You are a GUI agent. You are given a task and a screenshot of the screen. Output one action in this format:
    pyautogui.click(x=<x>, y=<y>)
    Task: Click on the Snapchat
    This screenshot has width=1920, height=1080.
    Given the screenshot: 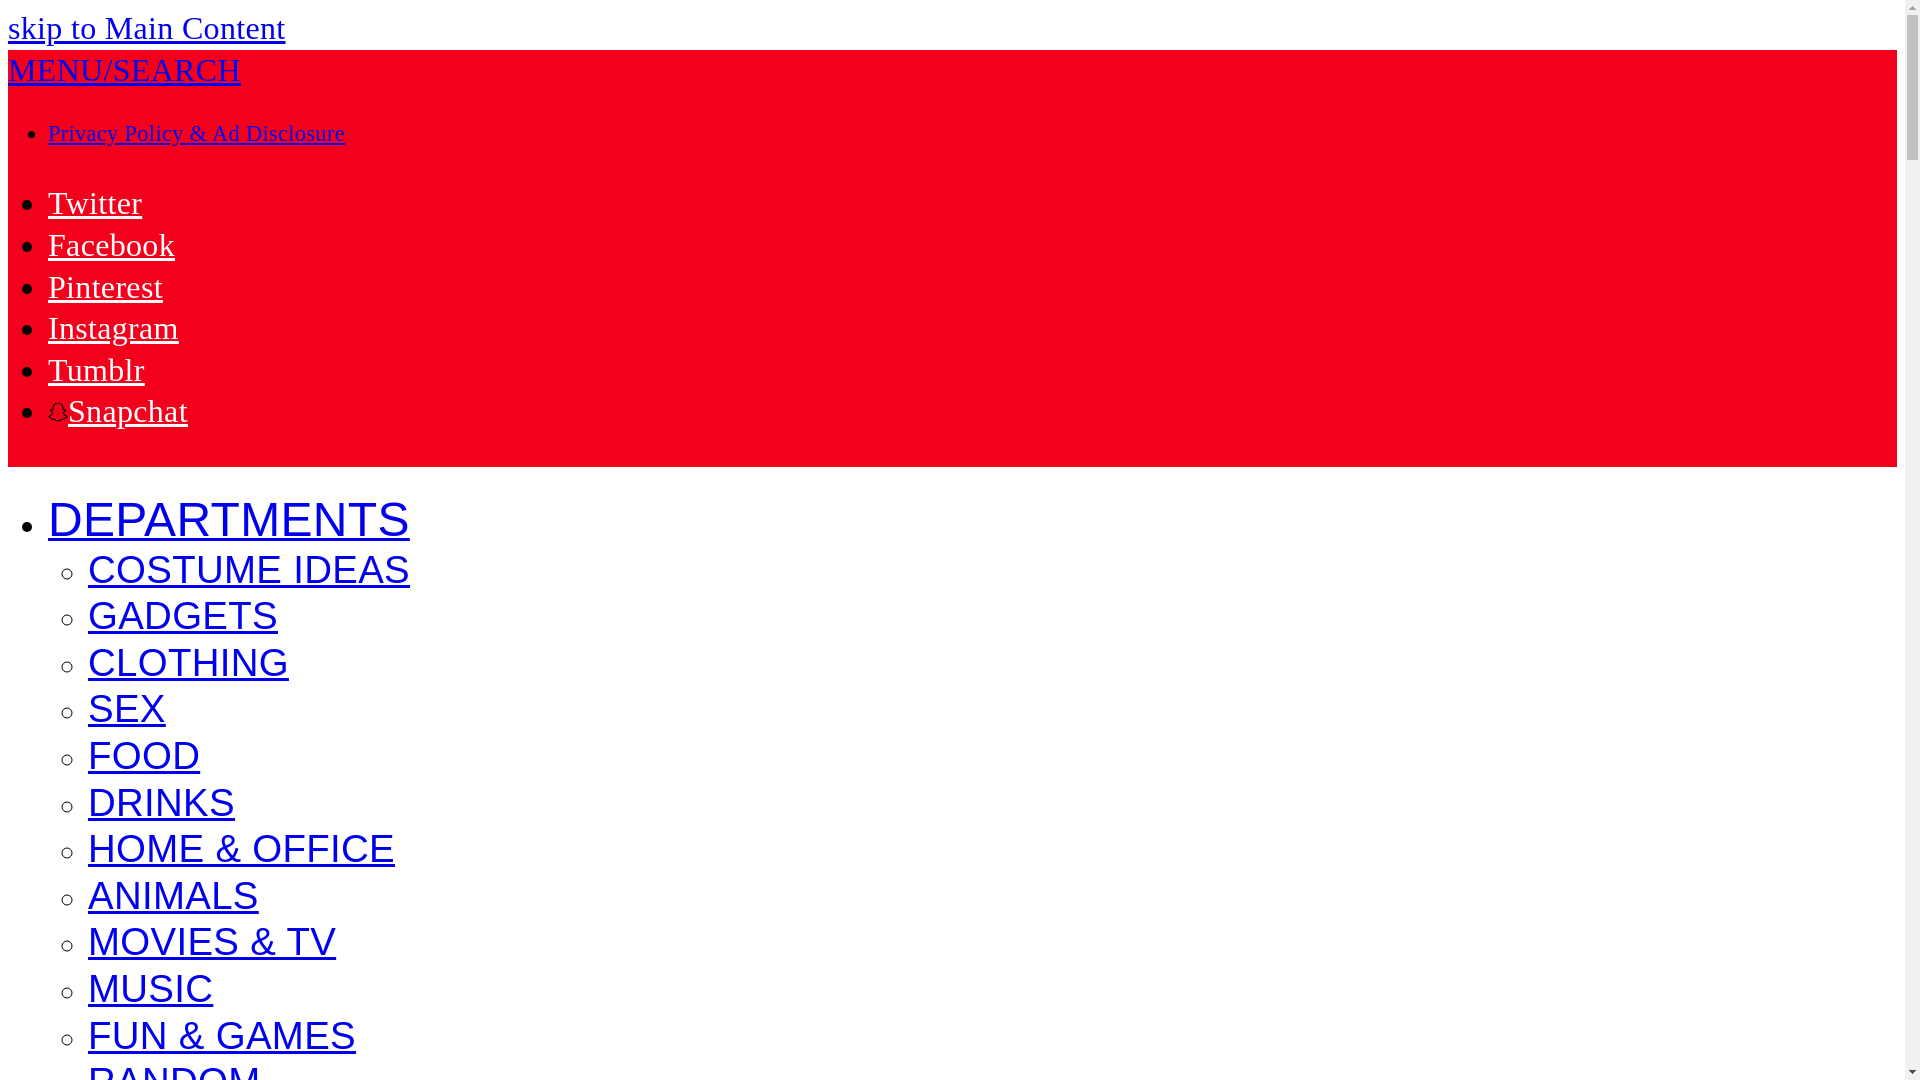 What is the action you would take?
    pyautogui.click(x=118, y=410)
    